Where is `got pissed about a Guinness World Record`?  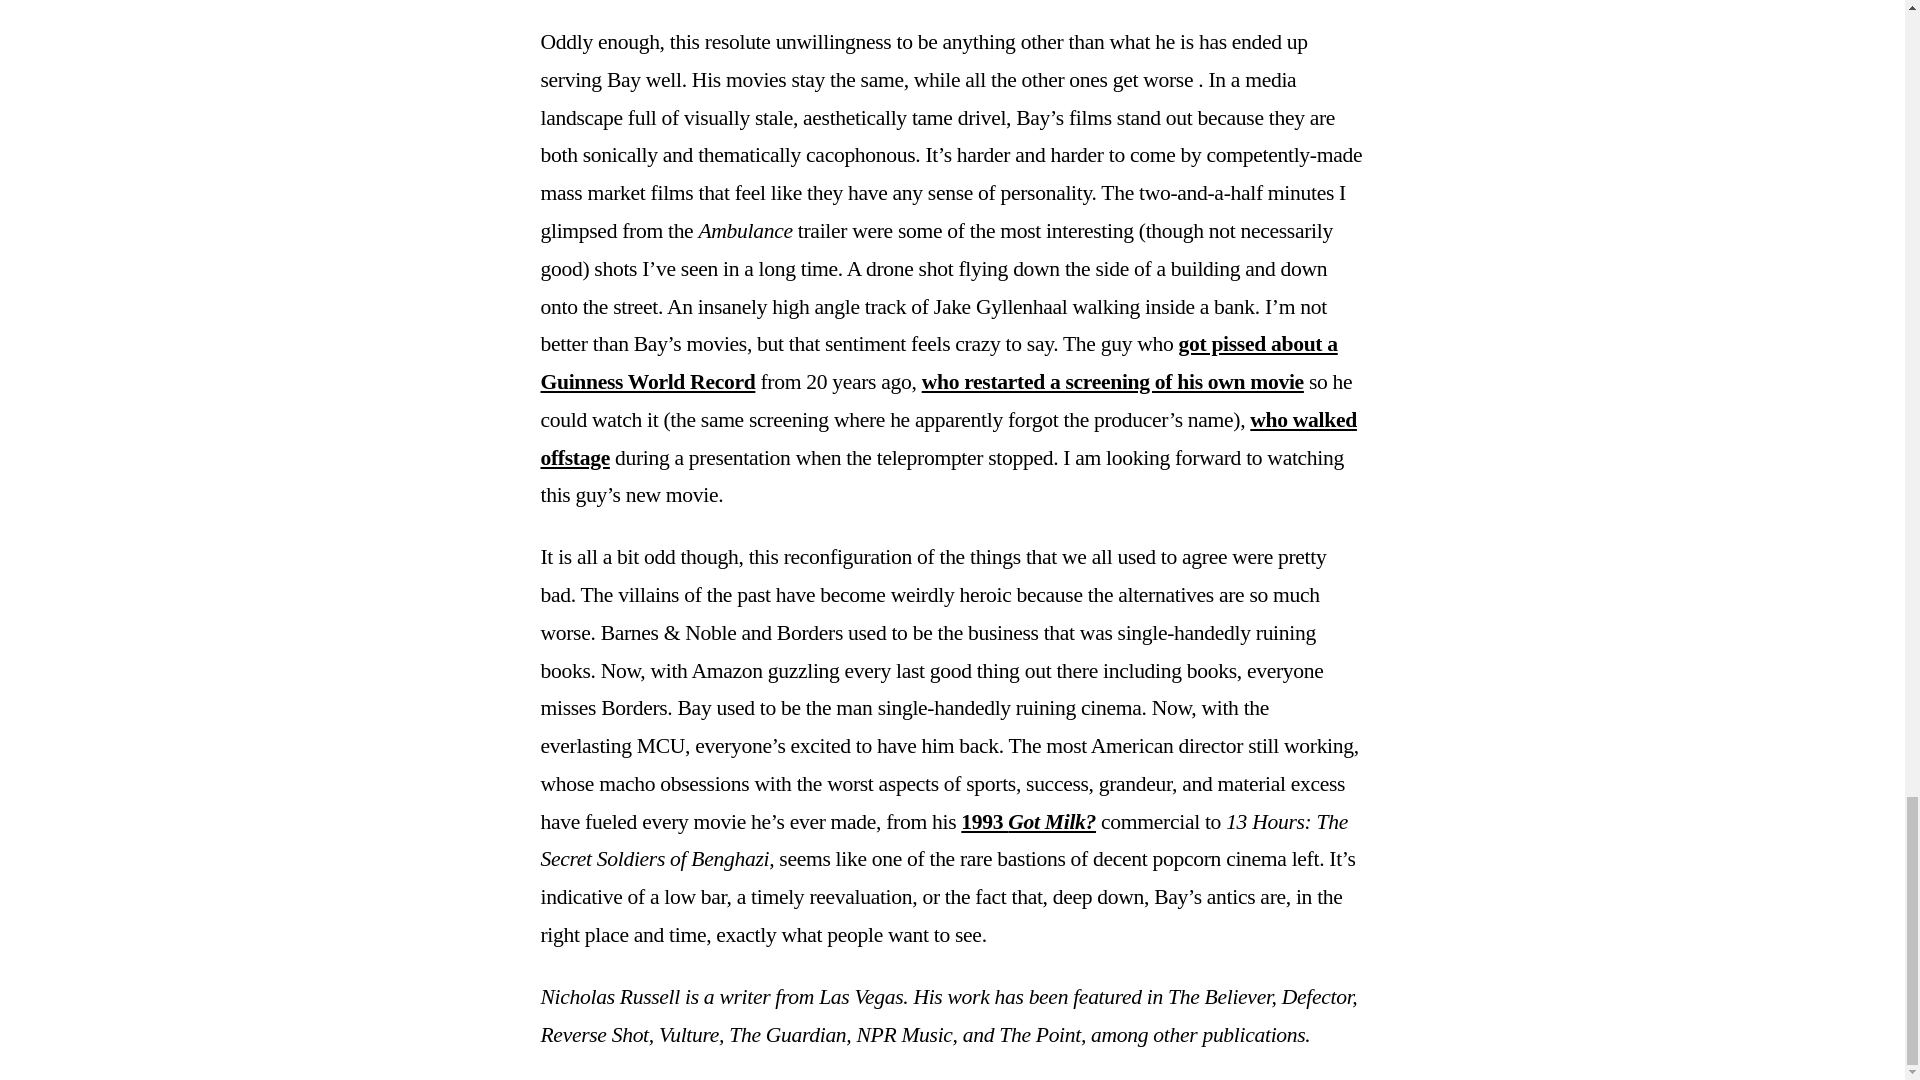 got pissed about a Guinness World Record is located at coordinates (938, 362).